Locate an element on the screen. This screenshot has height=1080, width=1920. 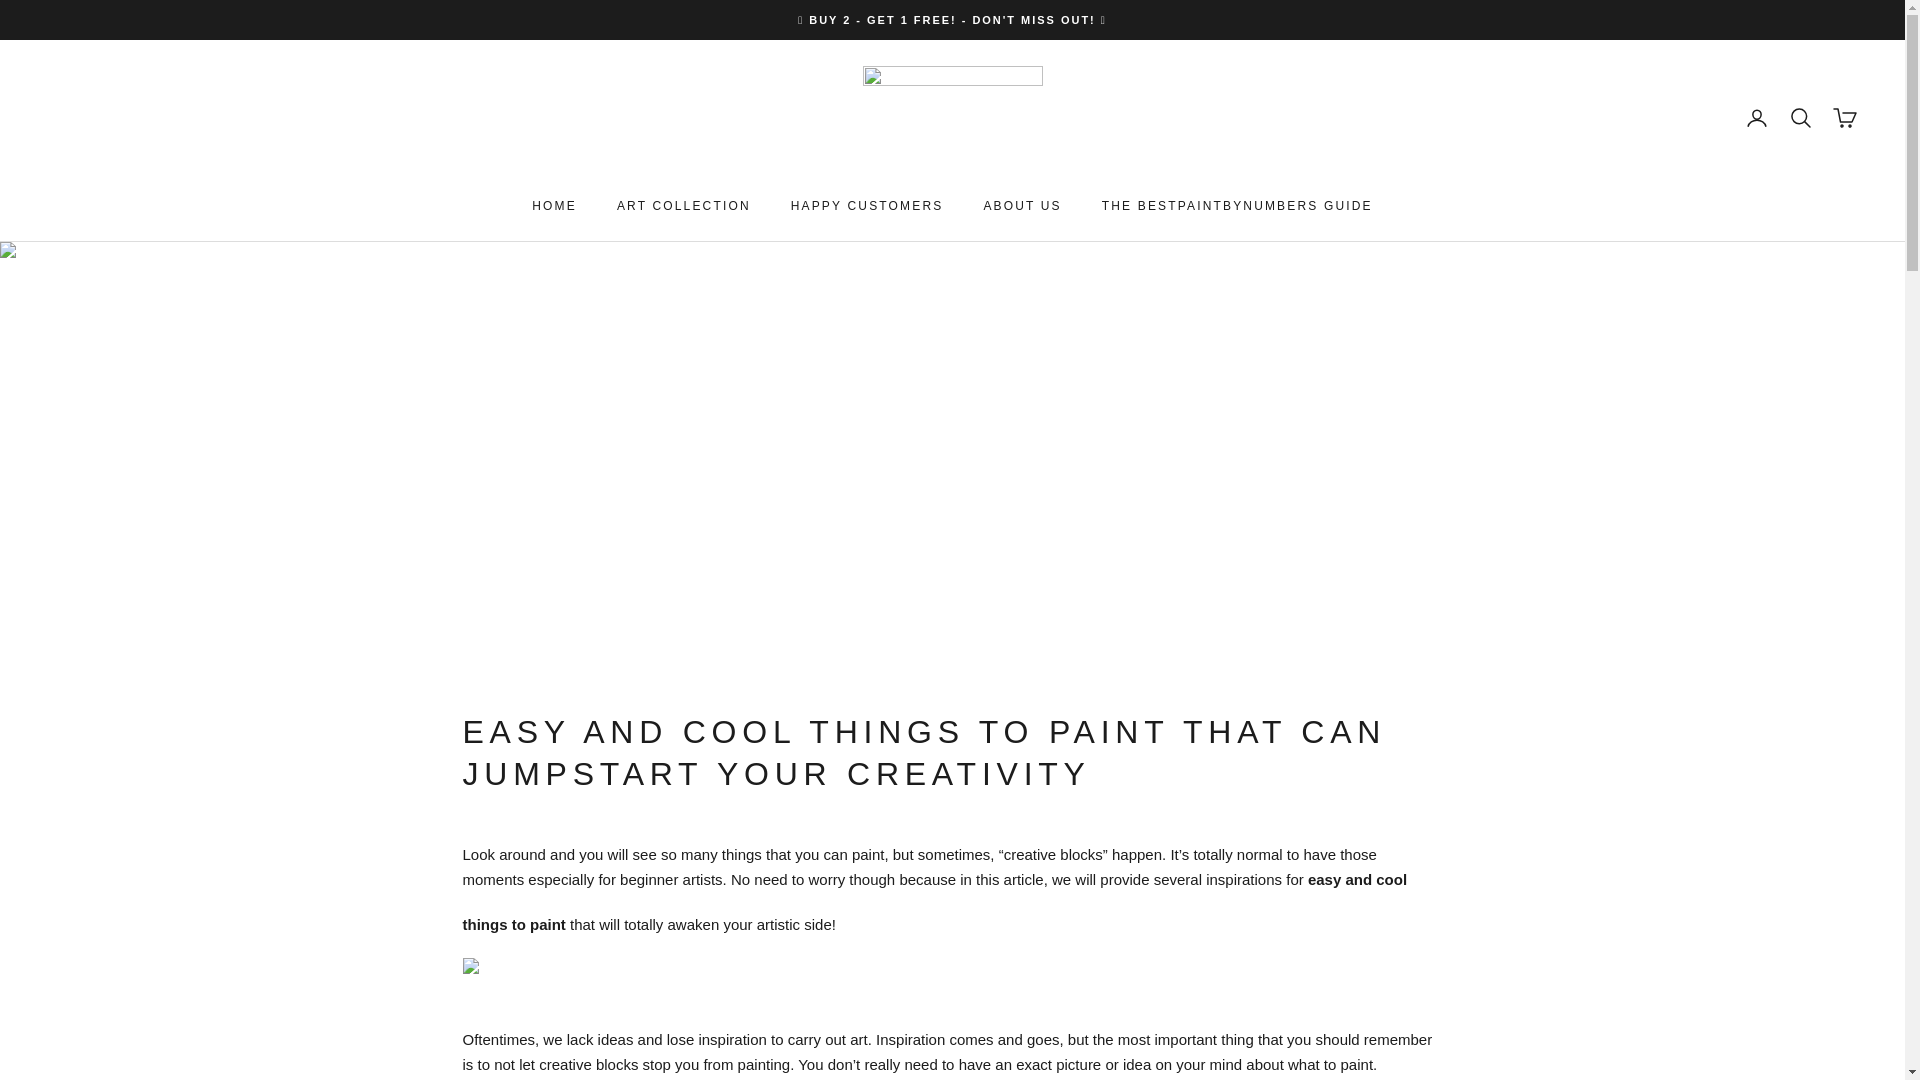
Open cart is located at coordinates (1844, 117).